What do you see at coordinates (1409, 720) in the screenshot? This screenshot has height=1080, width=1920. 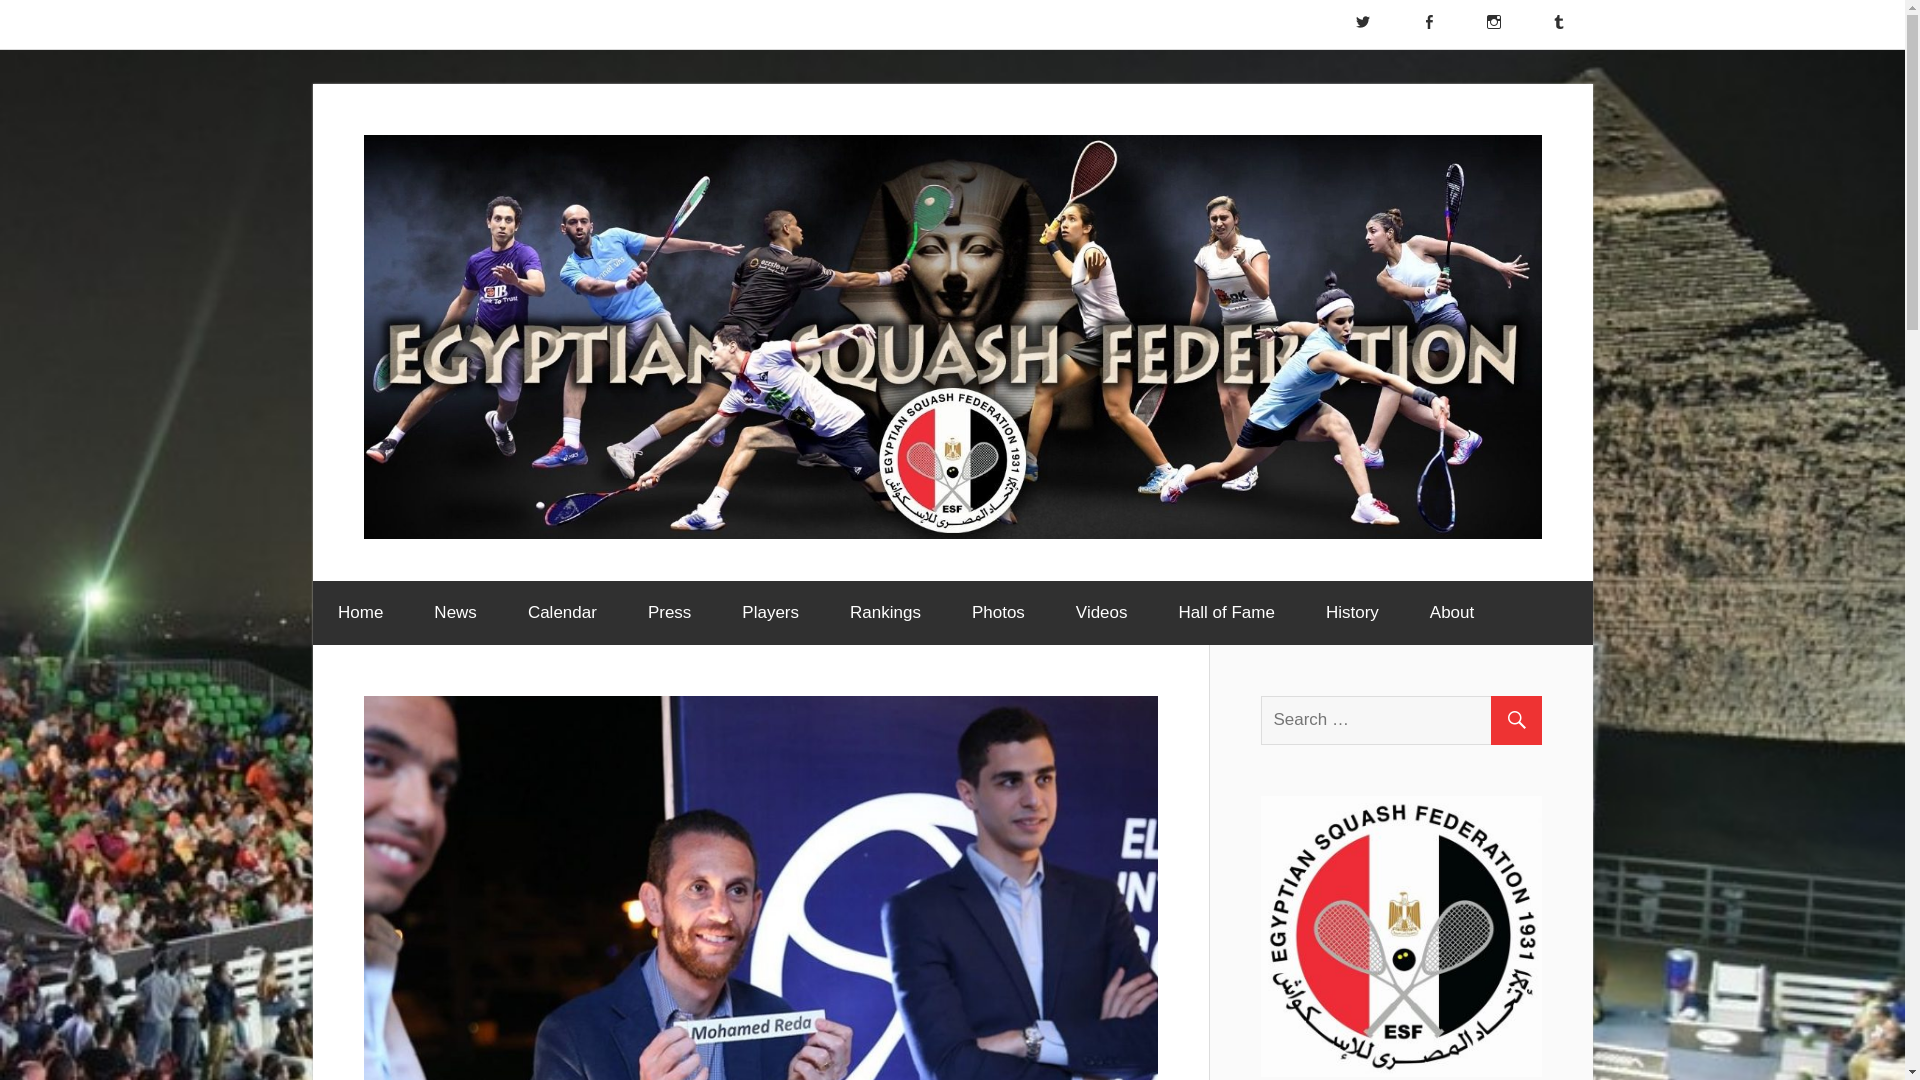 I see `Search for:` at bounding box center [1409, 720].